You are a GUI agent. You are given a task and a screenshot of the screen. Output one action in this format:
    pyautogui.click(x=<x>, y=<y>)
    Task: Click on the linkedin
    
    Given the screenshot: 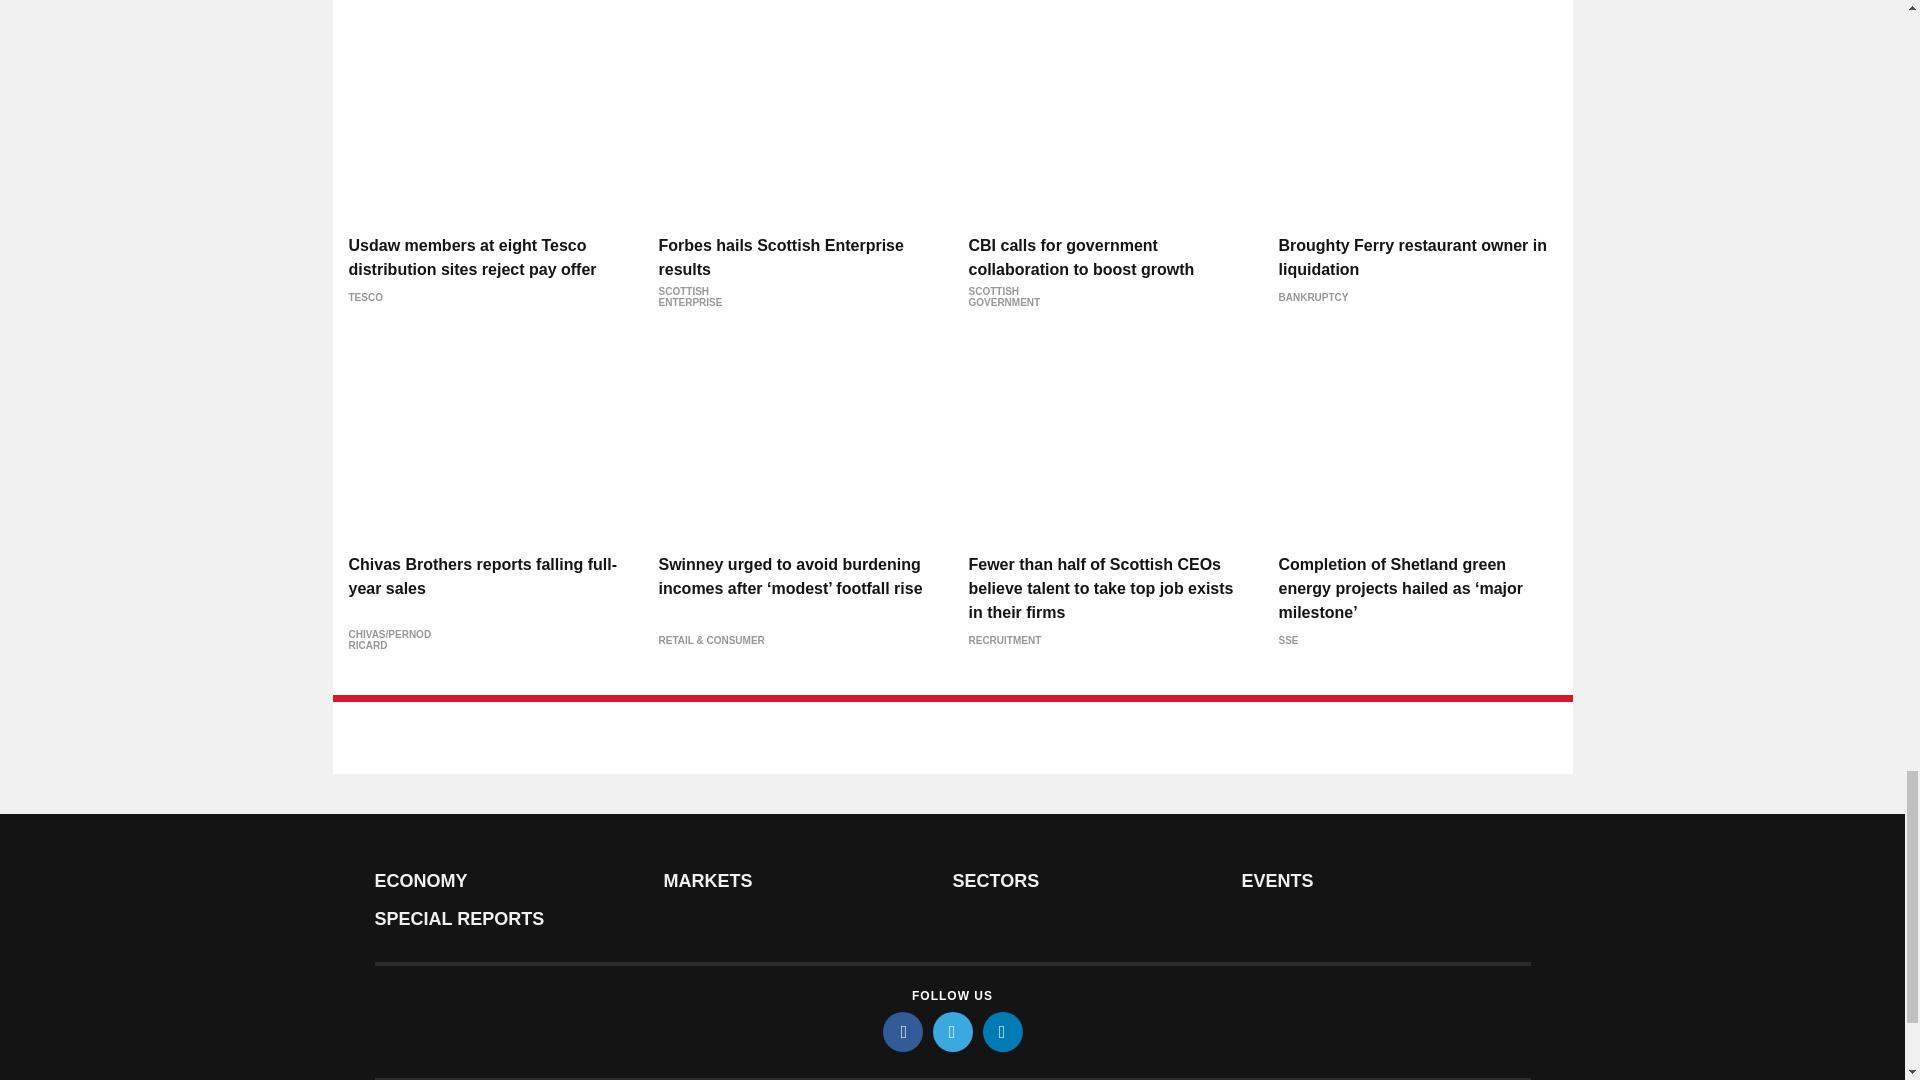 What is the action you would take?
    pyautogui.click(x=1001, y=1031)
    